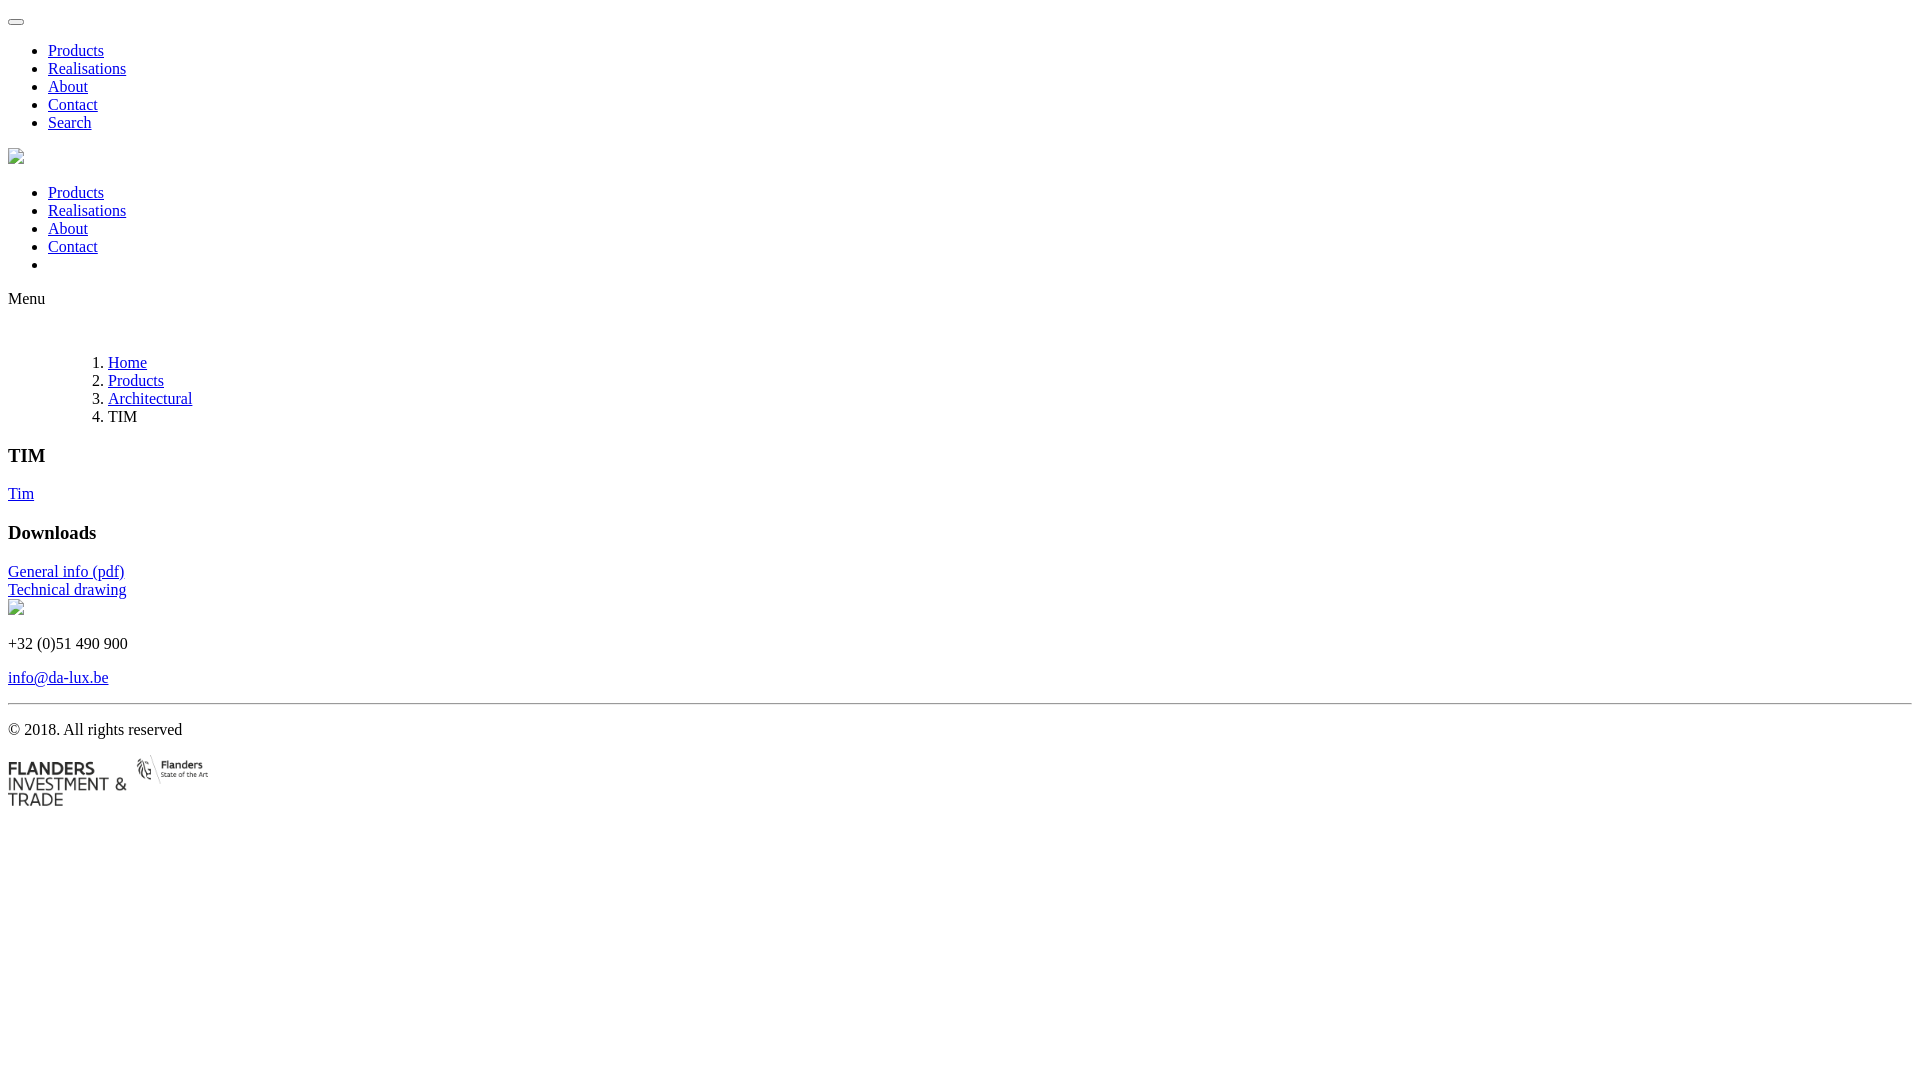 The image size is (1920, 1080). Describe the element at coordinates (21, 494) in the screenshot. I see `Tim` at that location.